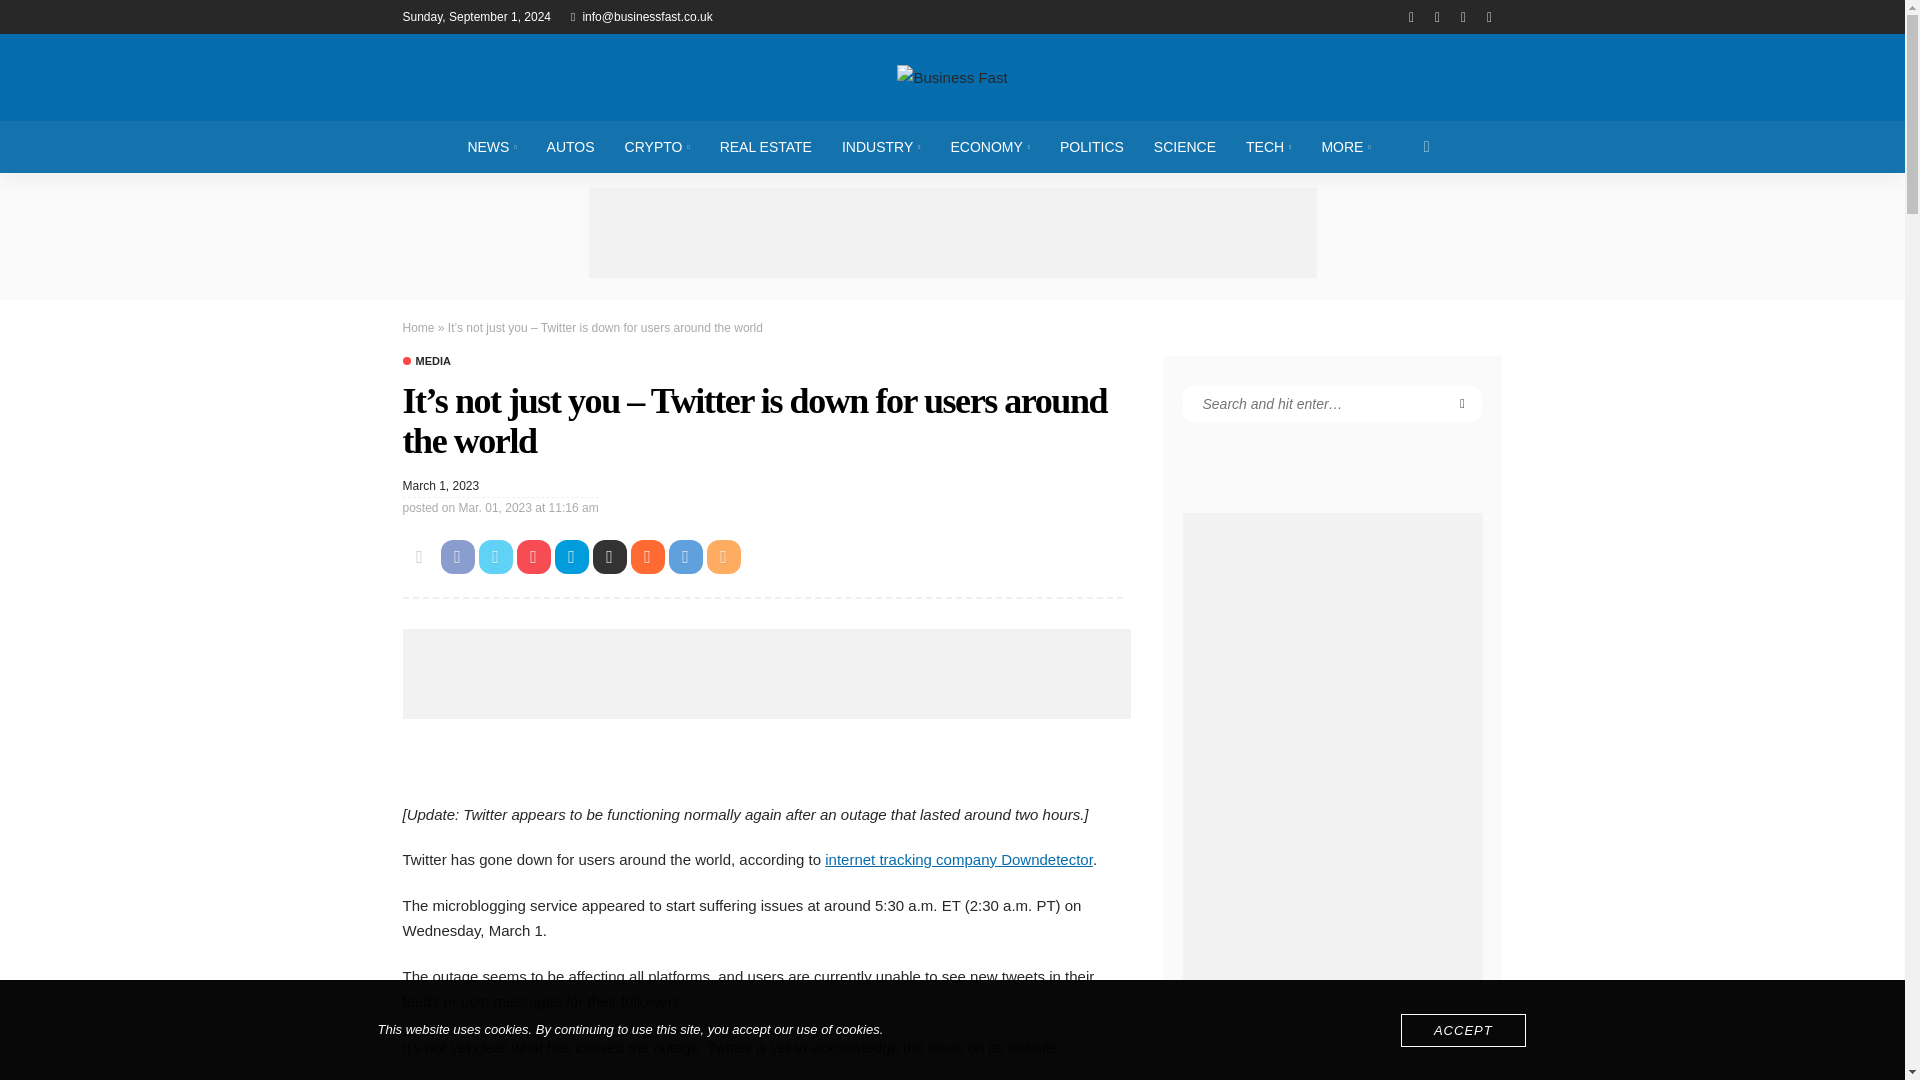  I want to click on ECONOMY, so click(990, 146).